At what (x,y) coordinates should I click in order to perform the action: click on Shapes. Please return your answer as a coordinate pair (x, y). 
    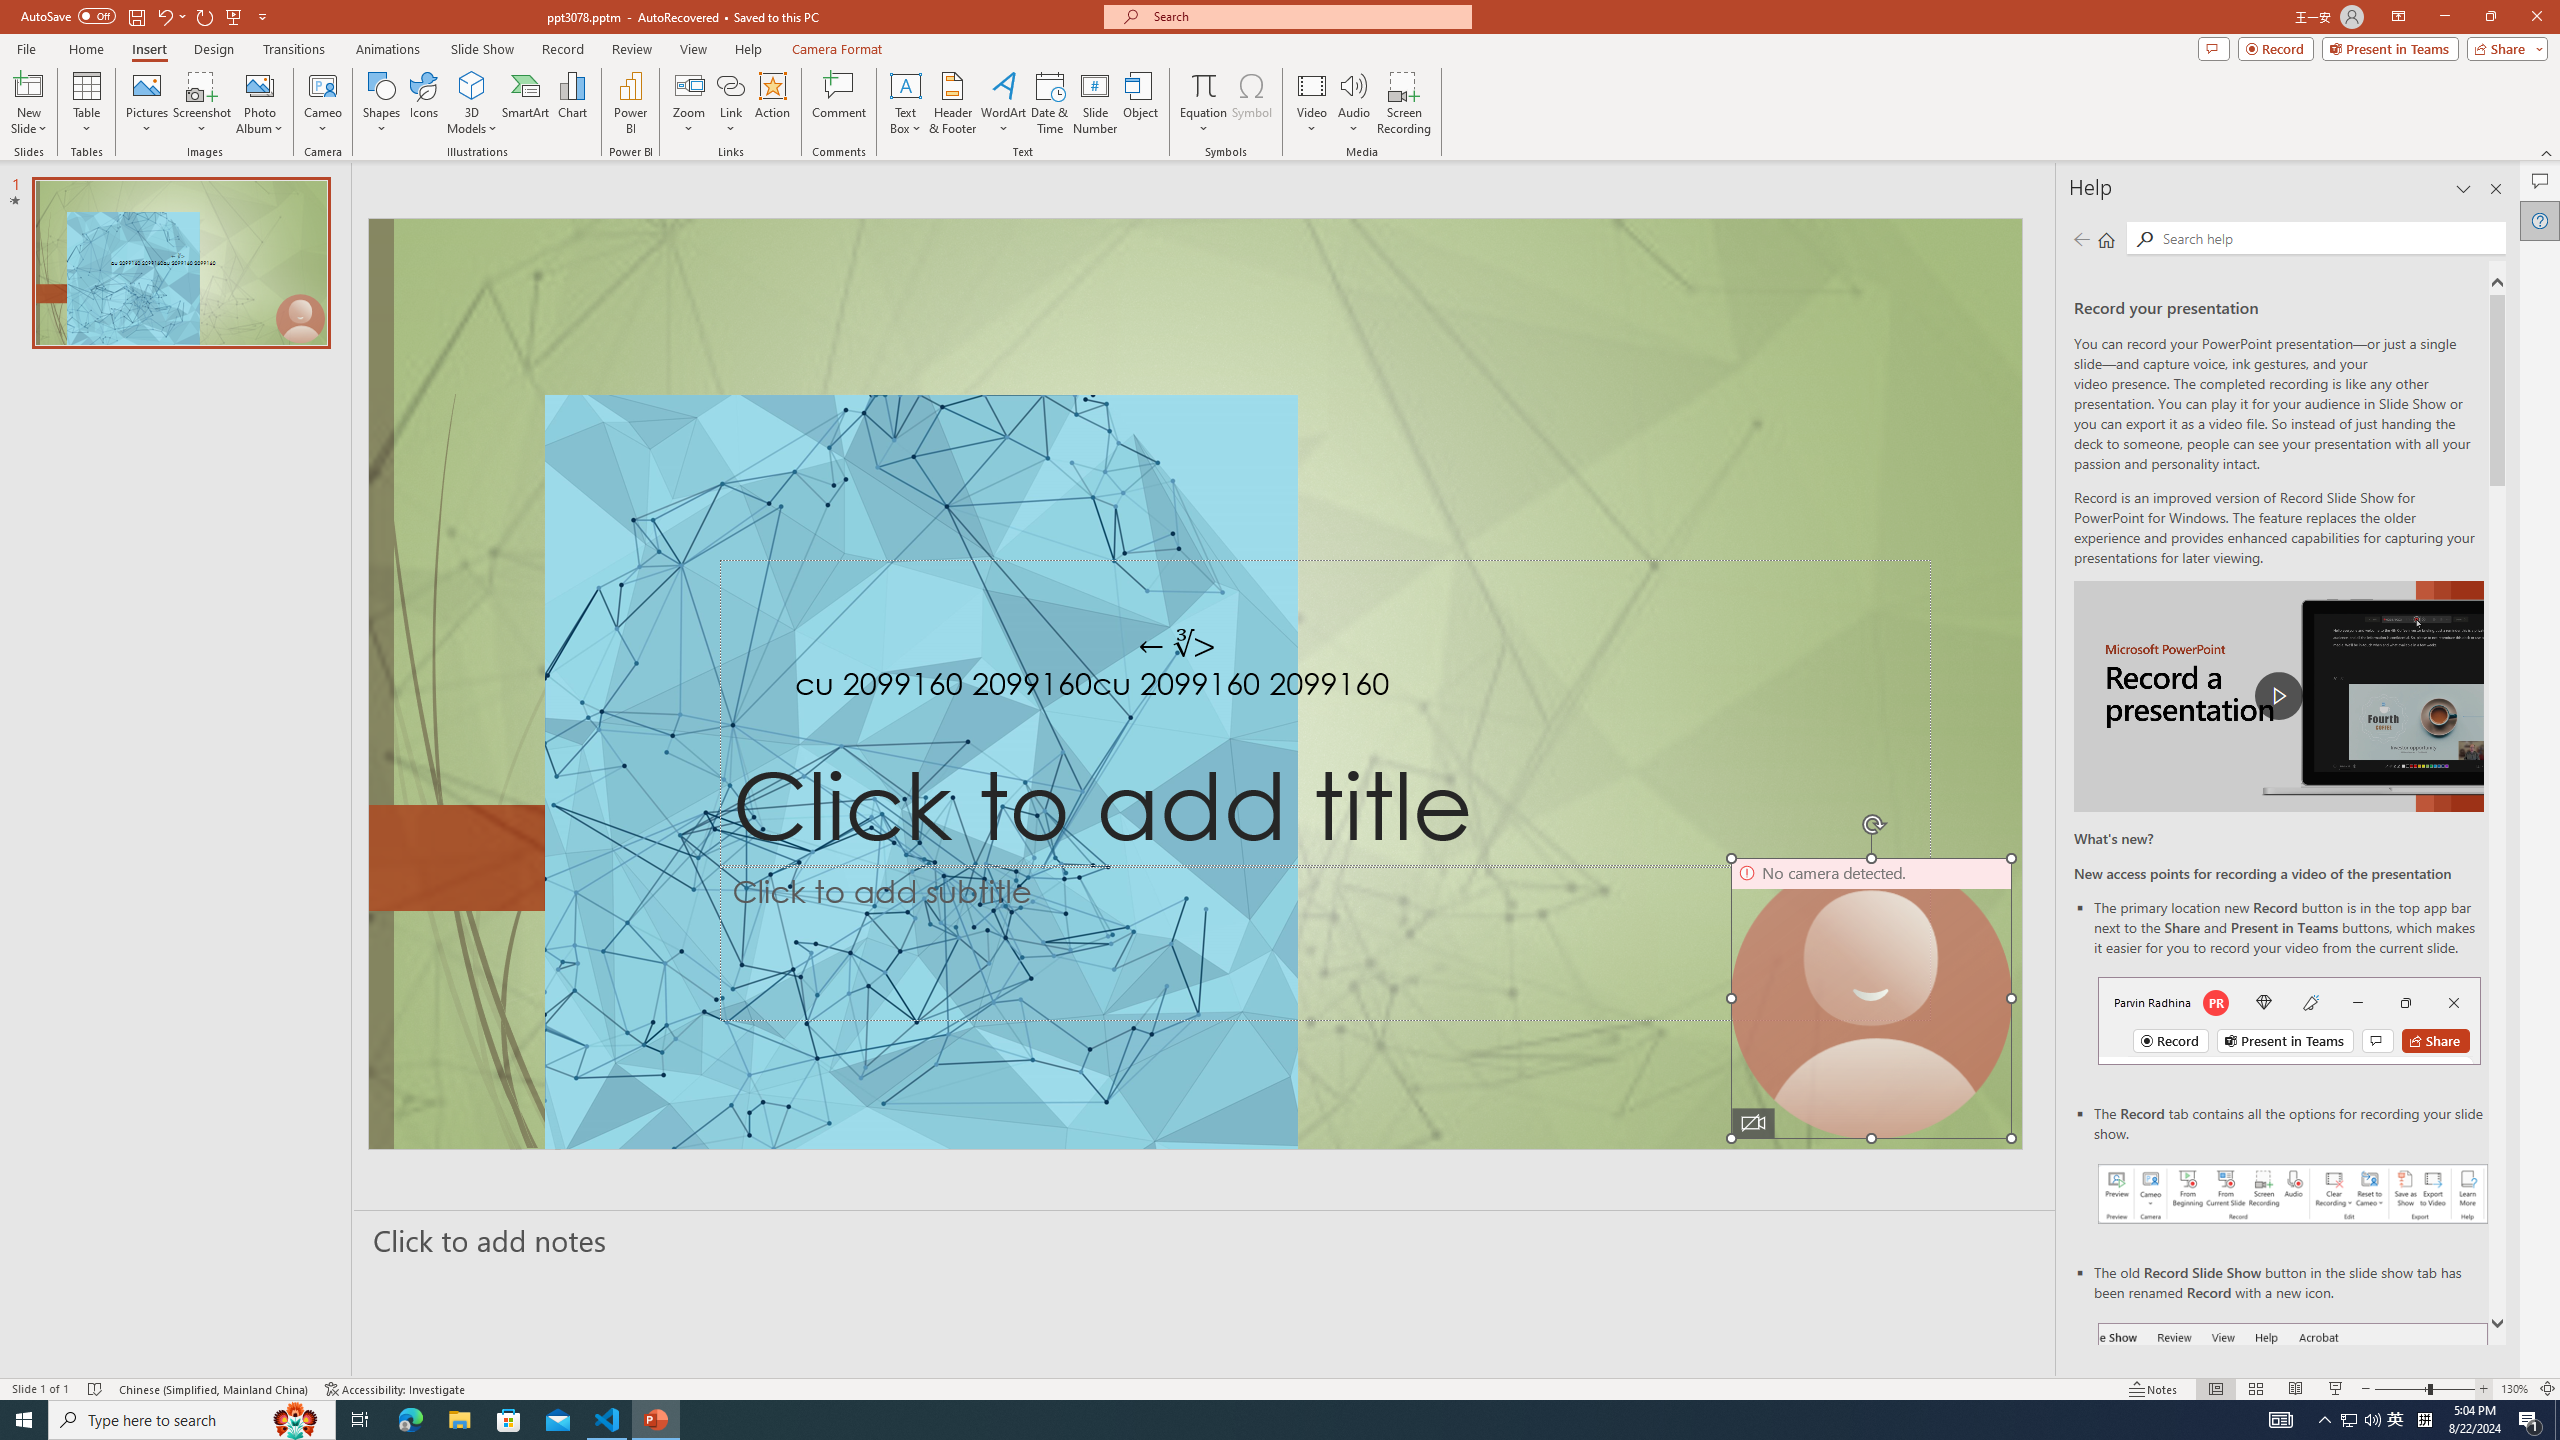
    Looking at the image, I should click on (380, 103).